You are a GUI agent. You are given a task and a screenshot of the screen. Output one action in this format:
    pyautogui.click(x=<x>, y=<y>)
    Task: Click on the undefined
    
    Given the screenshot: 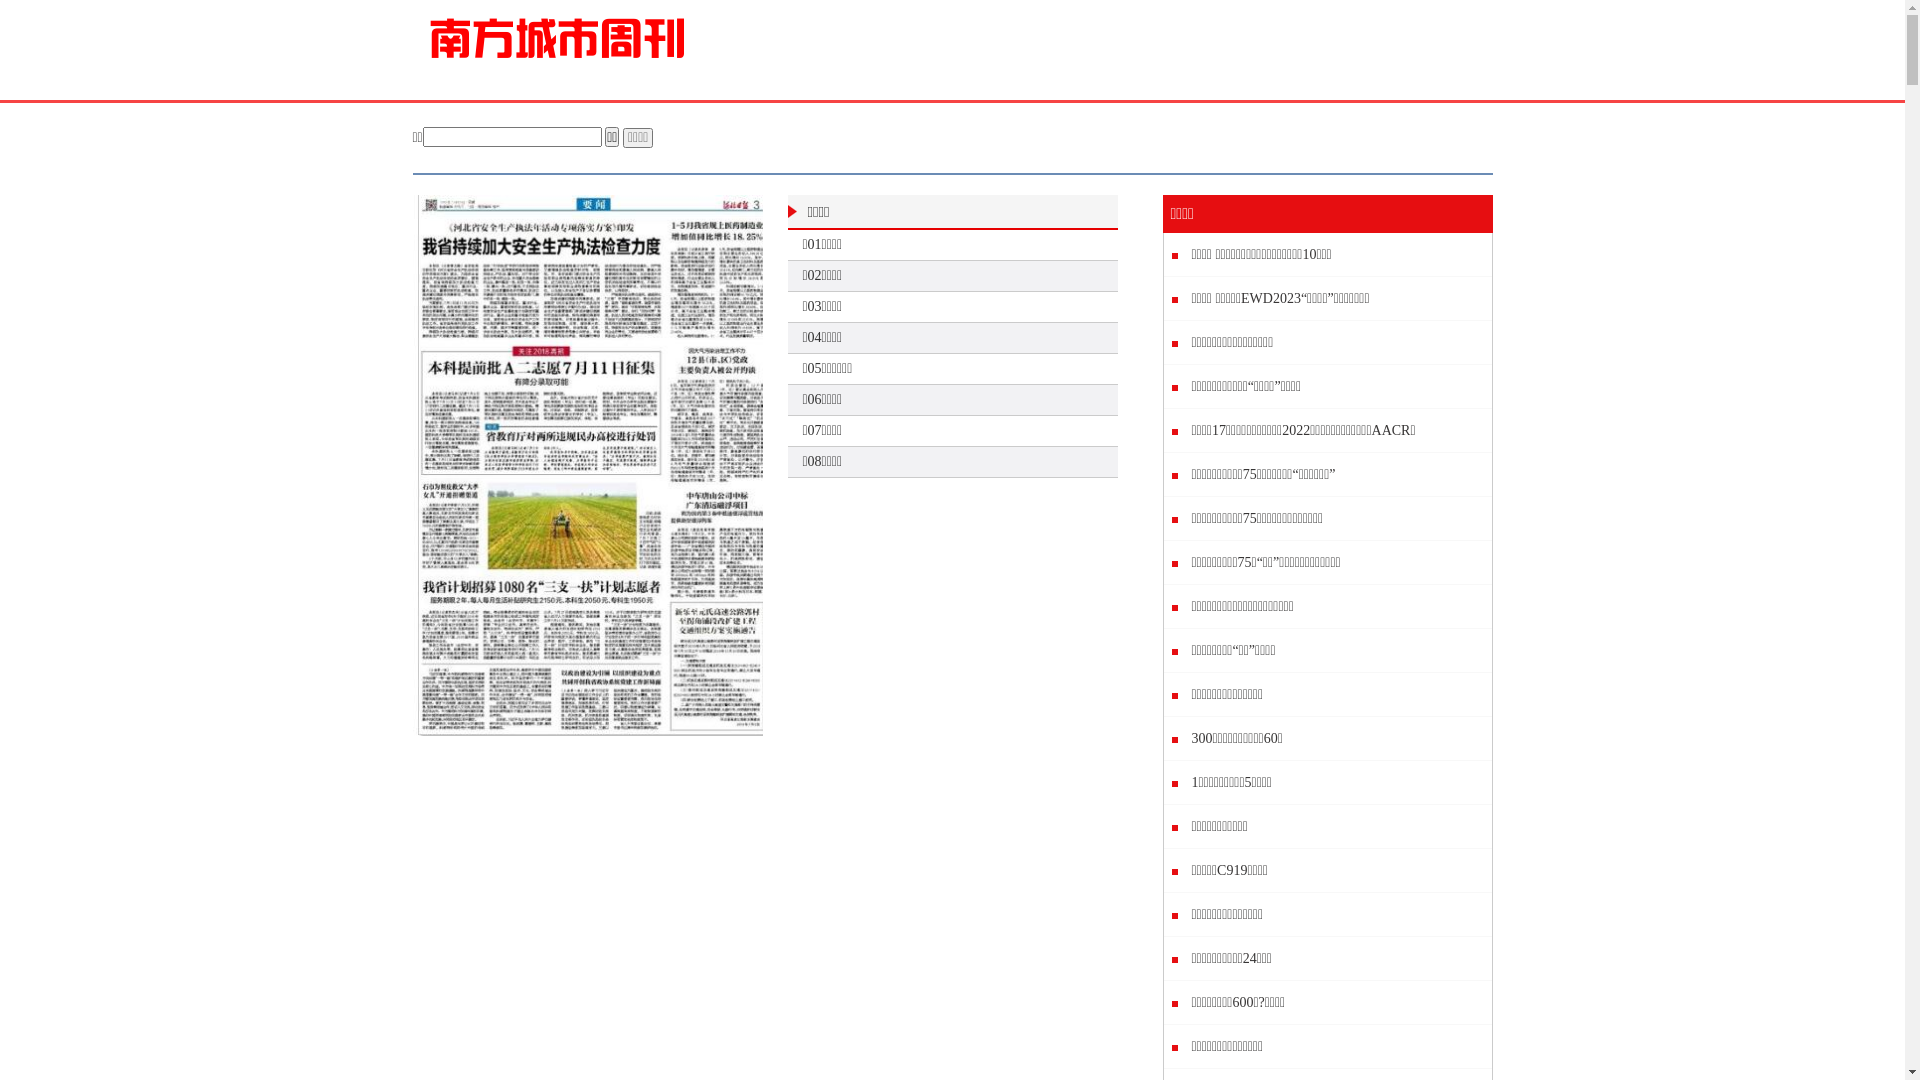 What is the action you would take?
    pyautogui.click(x=718, y=668)
    